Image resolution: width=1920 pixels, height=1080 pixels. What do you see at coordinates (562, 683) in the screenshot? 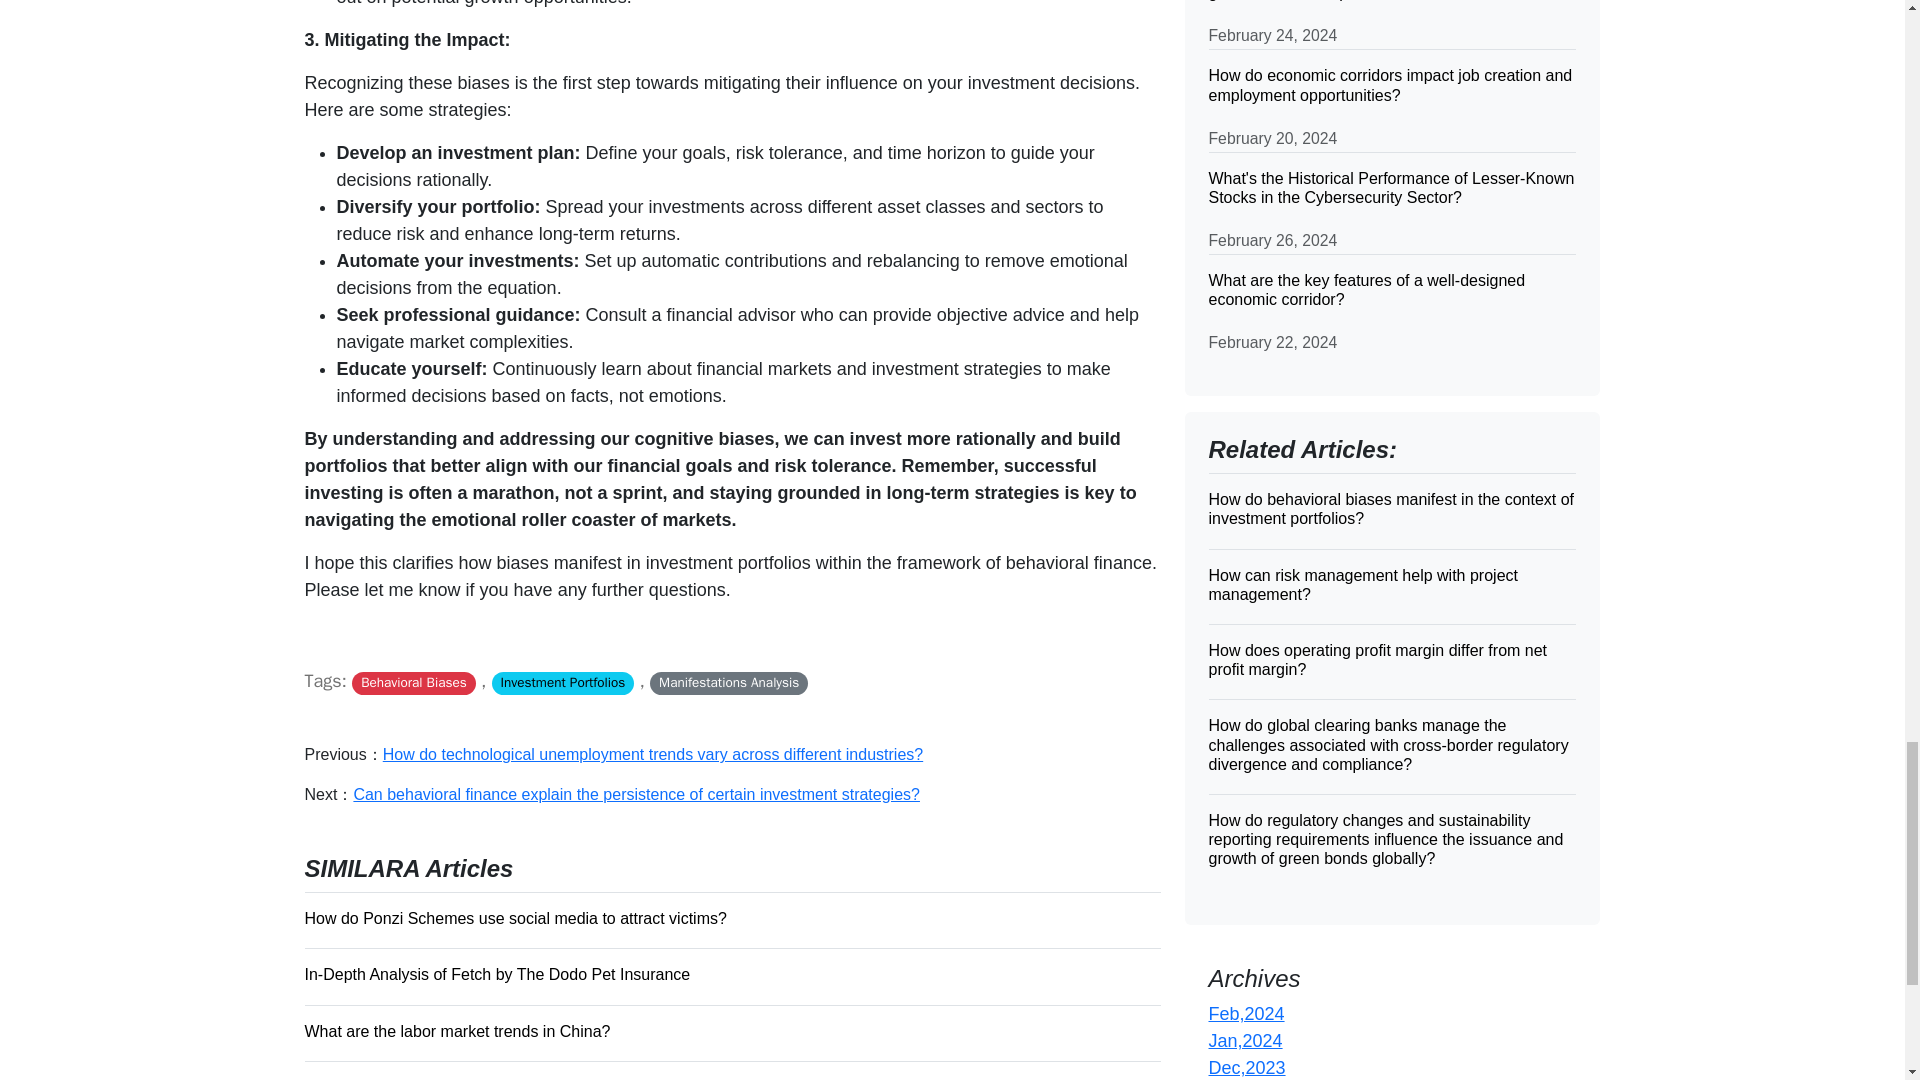
I see `Investment Portfolios` at bounding box center [562, 683].